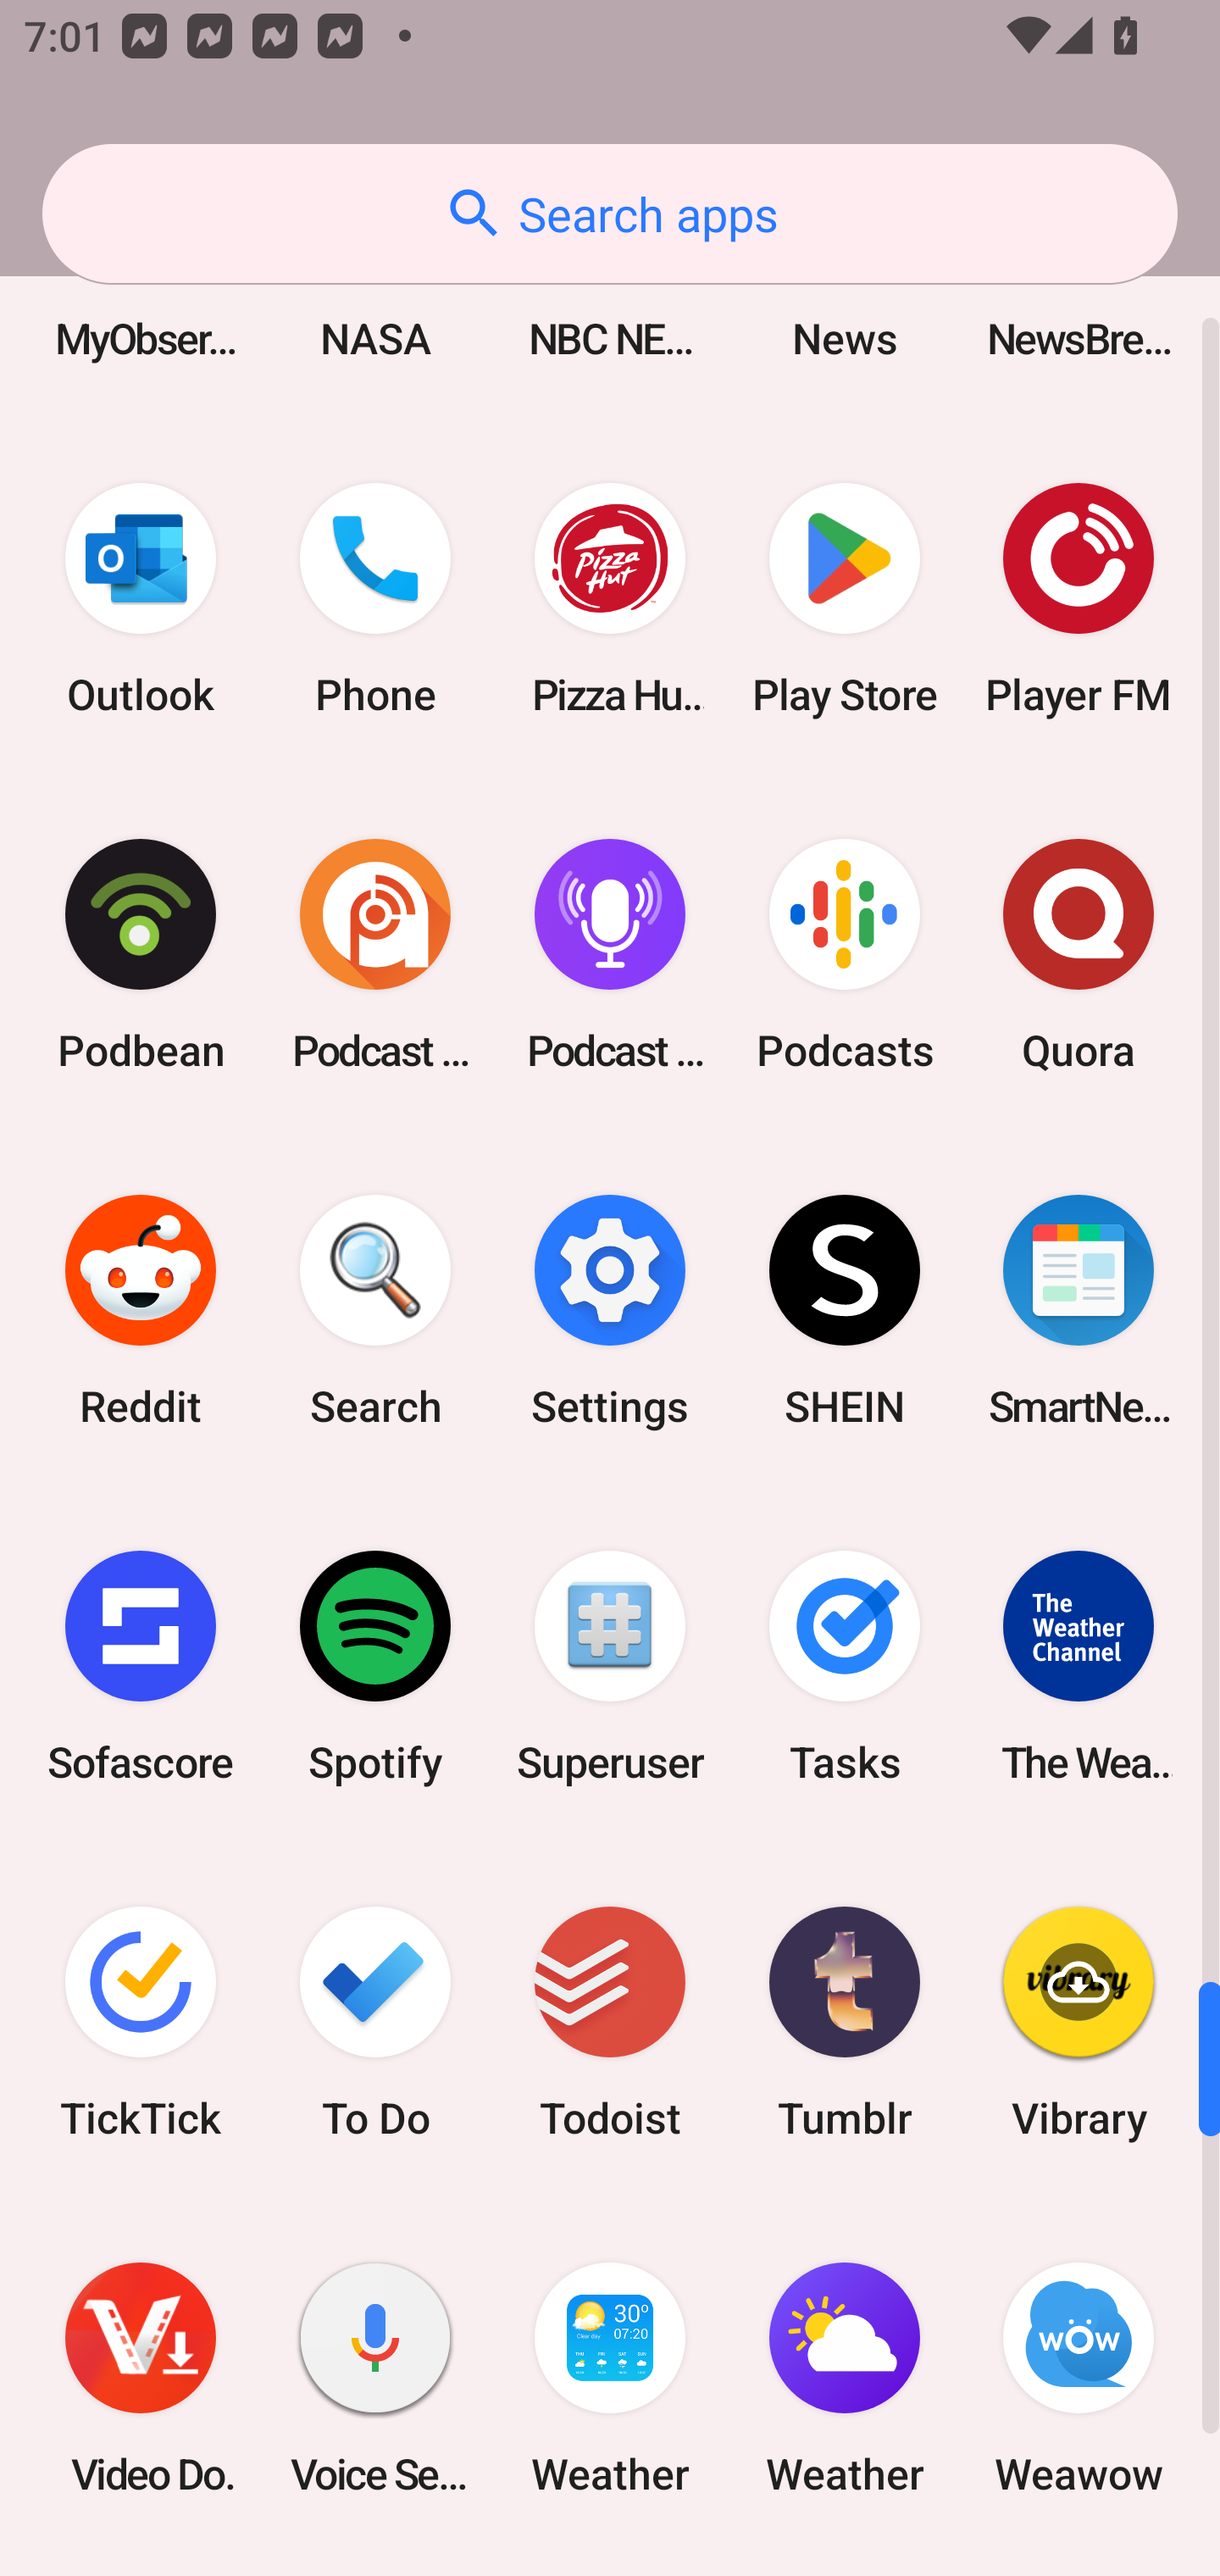 The width and height of the screenshot is (1220, 2576). Describe the element at coordinates (375, 598) in the screenshot. I see `Phone` at that location.